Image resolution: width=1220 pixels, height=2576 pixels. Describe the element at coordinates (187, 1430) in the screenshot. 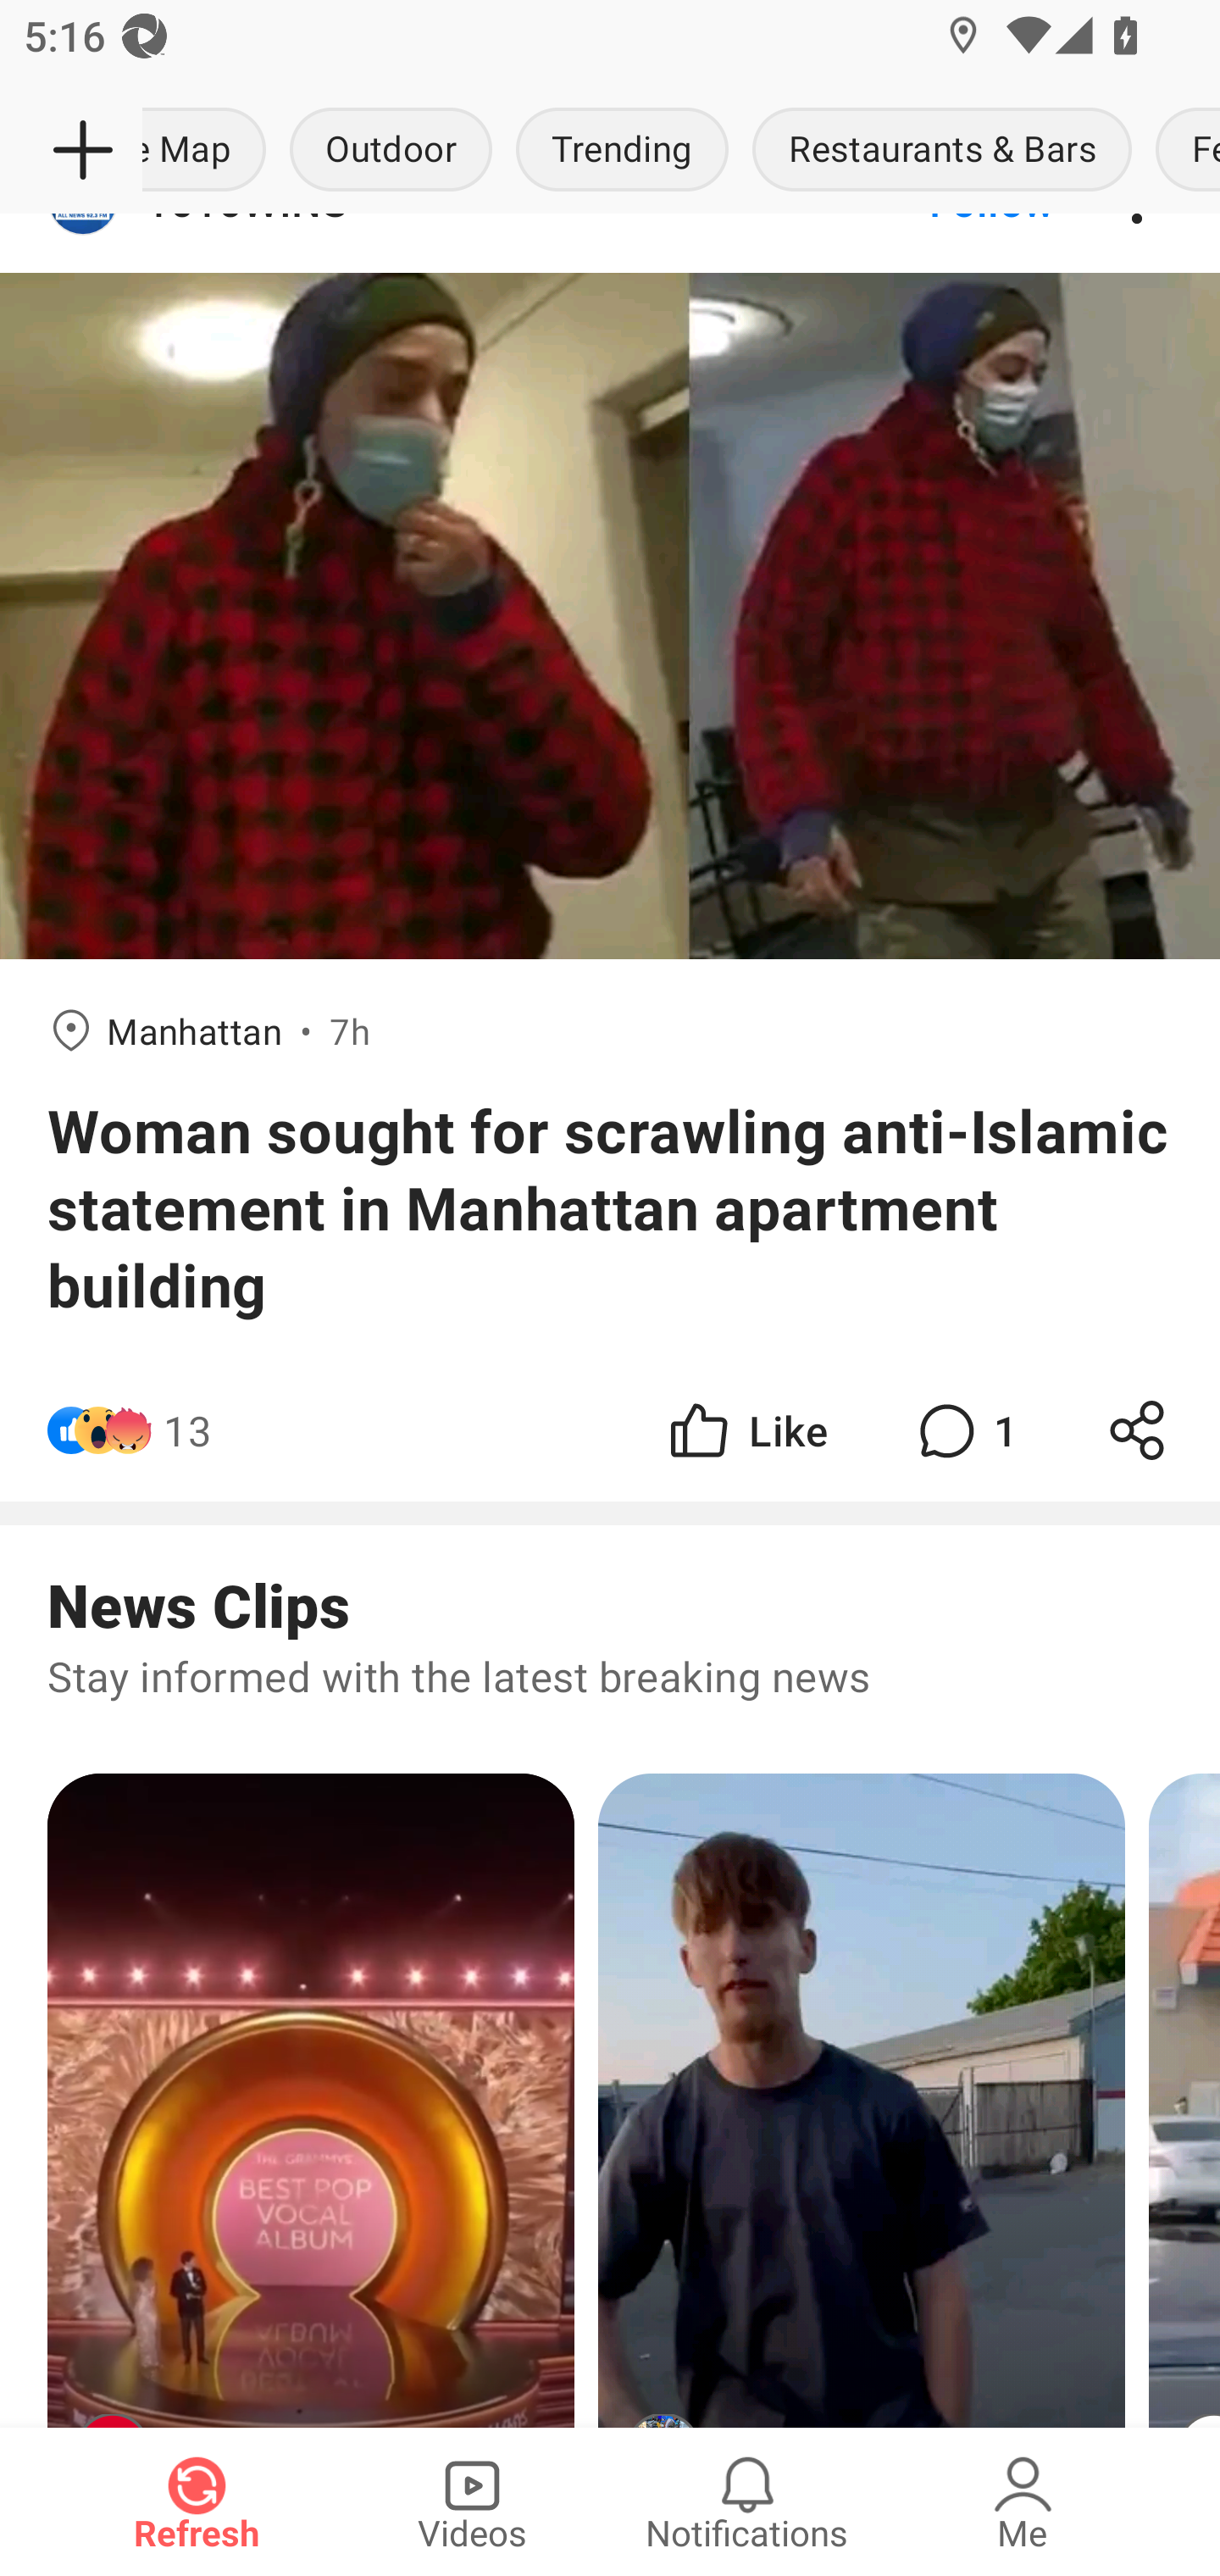

I see `13` at that location.